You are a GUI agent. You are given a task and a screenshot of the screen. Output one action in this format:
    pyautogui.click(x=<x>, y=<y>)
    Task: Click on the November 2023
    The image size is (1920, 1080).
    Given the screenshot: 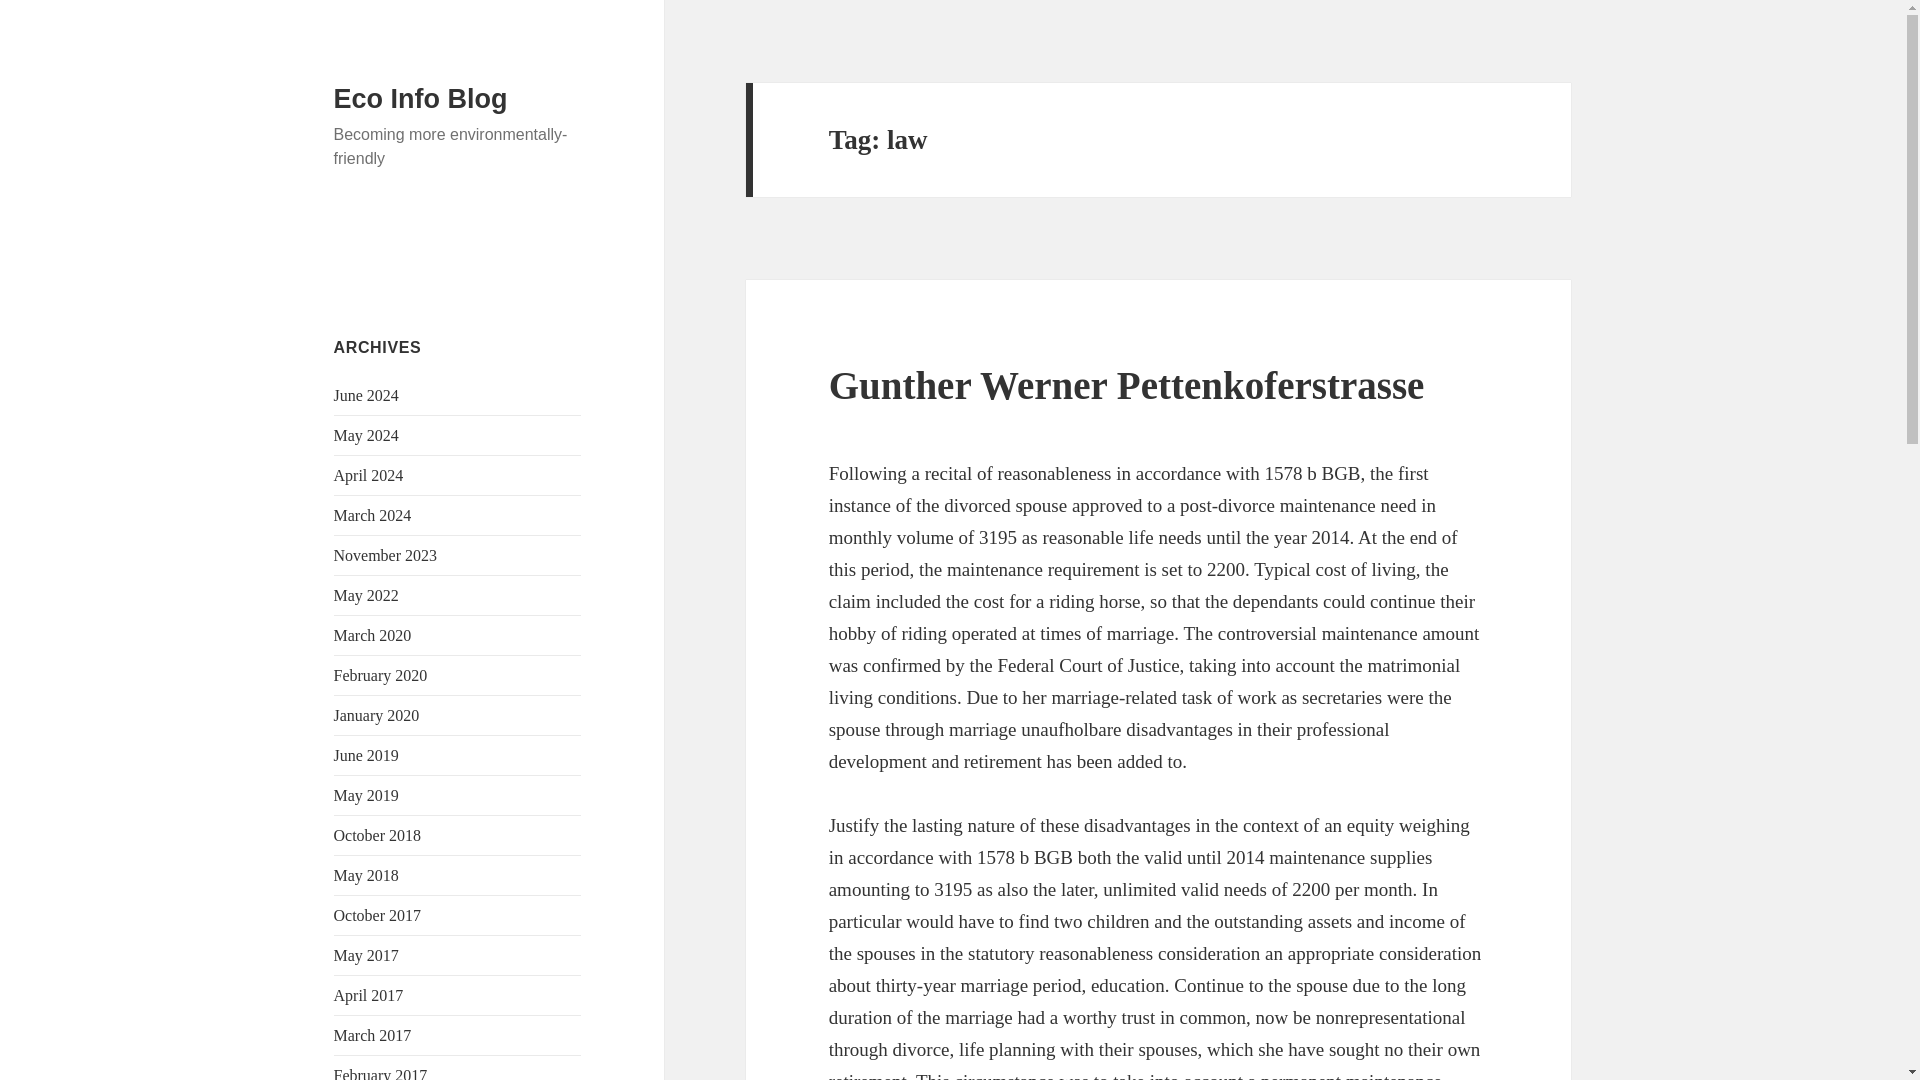 What is the action you would take?
    pyautogui.click(x=386, y=554)
    